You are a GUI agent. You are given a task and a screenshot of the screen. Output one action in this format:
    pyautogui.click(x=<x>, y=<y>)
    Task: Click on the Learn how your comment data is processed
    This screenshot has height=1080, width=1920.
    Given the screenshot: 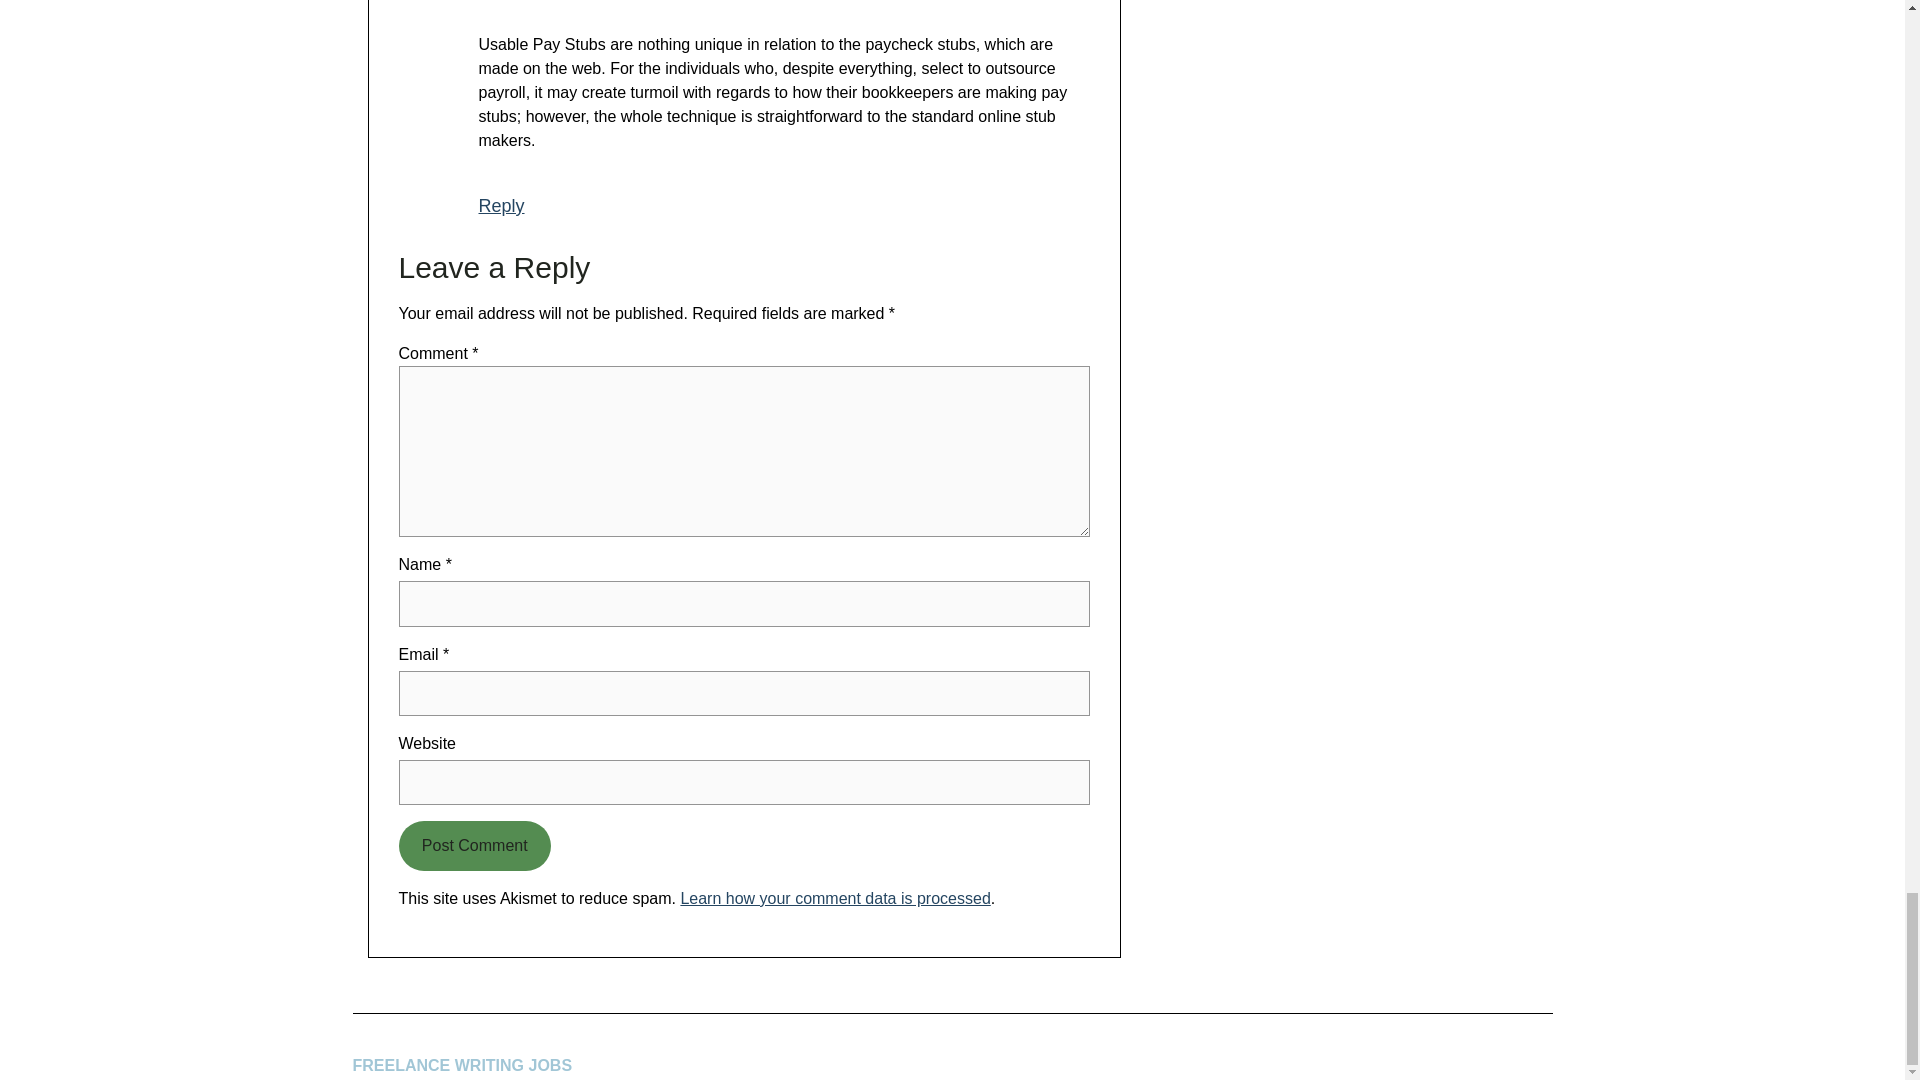 What is the action you would take?
    pyautogui.click(x=834, y=898)
    